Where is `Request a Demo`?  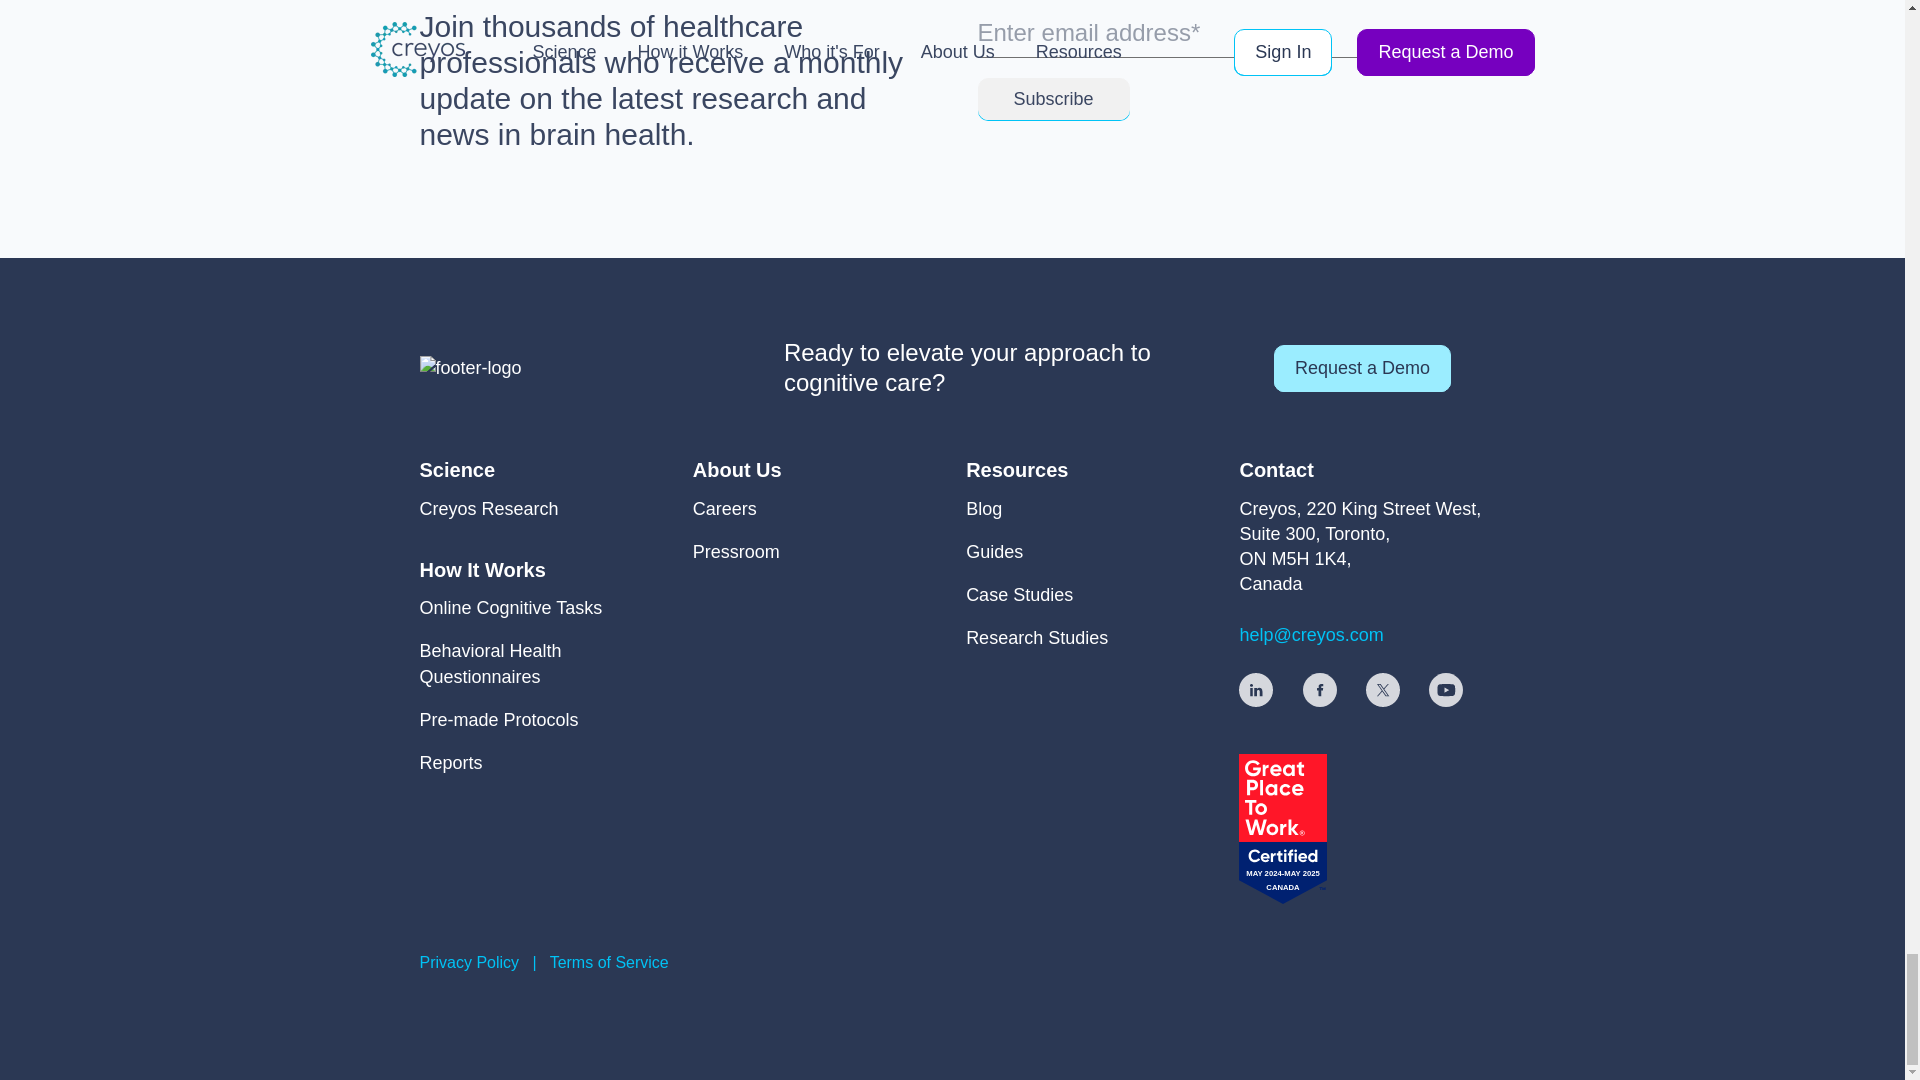
Request a Demo is located at coordinates (1362, 368).